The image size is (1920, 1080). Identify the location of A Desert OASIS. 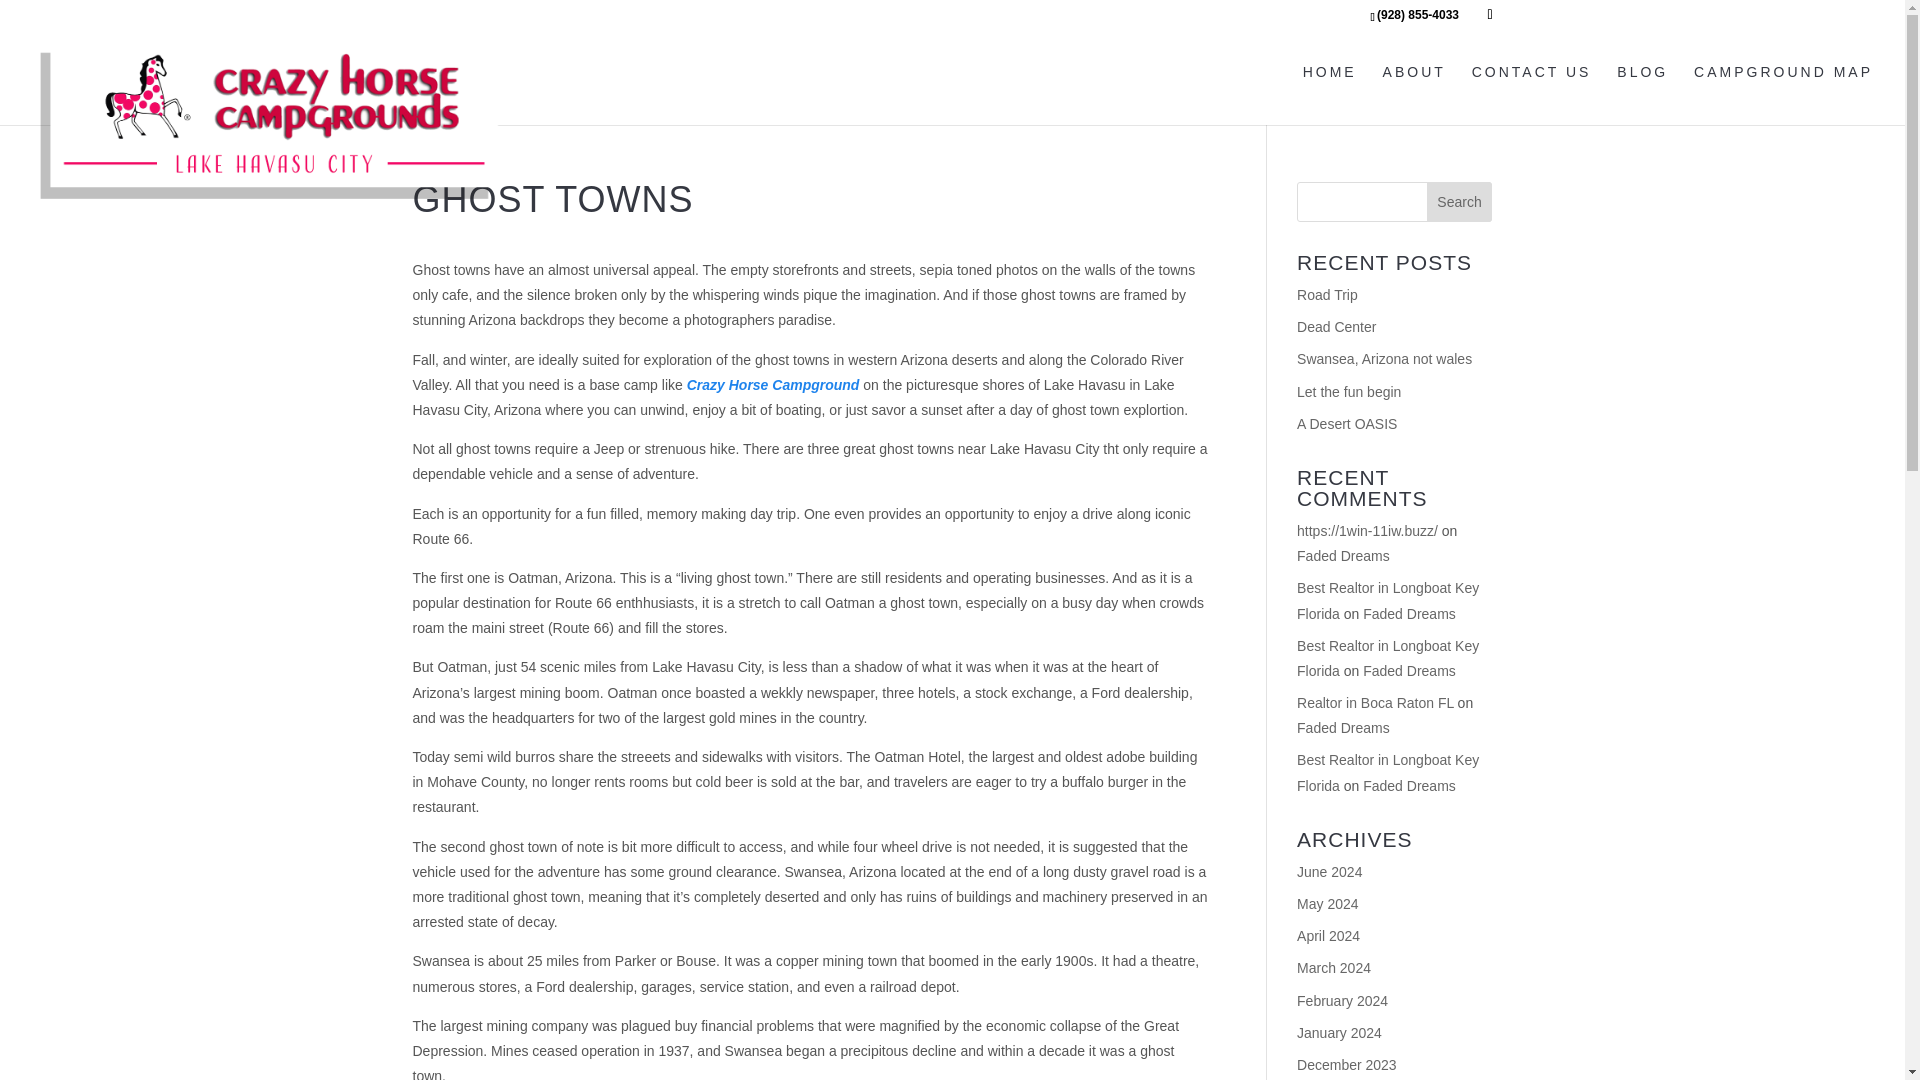
(1347, 424).